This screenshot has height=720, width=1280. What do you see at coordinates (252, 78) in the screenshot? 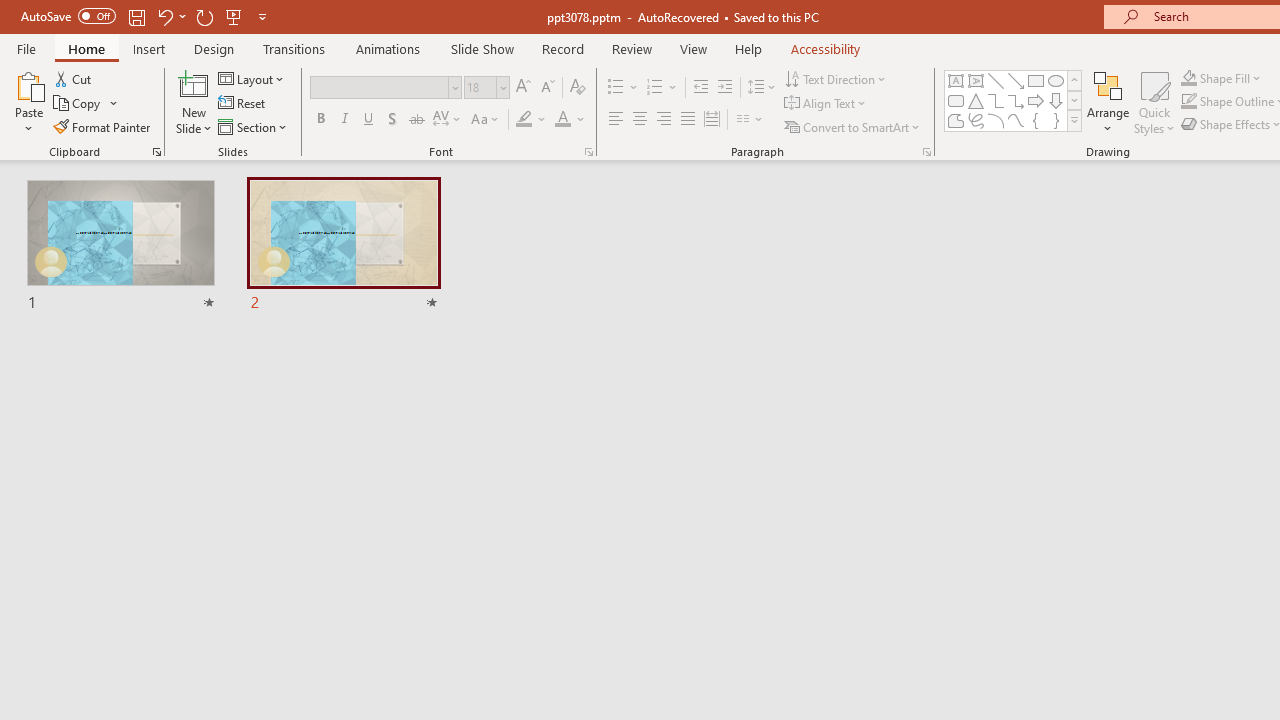
I see `Layout` at bounding box center [252, 78].